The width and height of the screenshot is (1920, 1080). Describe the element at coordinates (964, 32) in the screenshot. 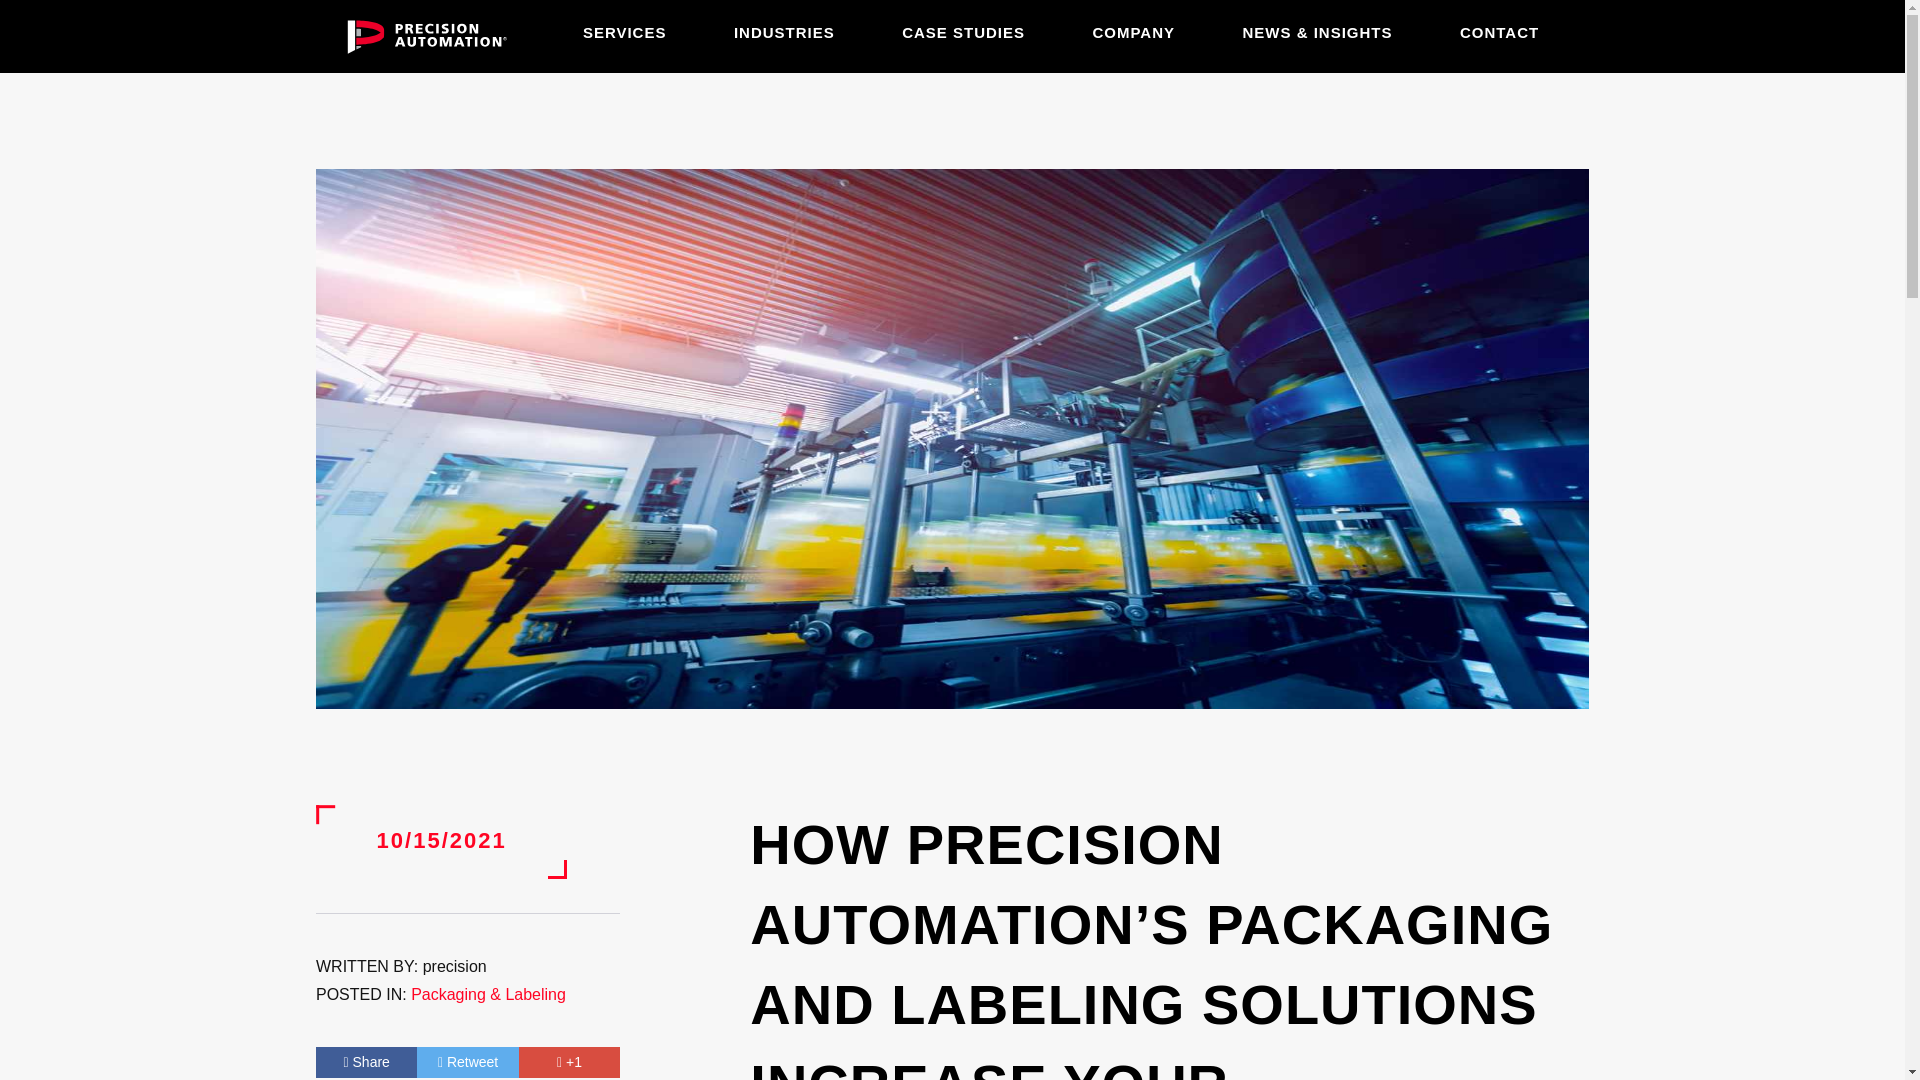

I see `CASE STUDIES` at that location.